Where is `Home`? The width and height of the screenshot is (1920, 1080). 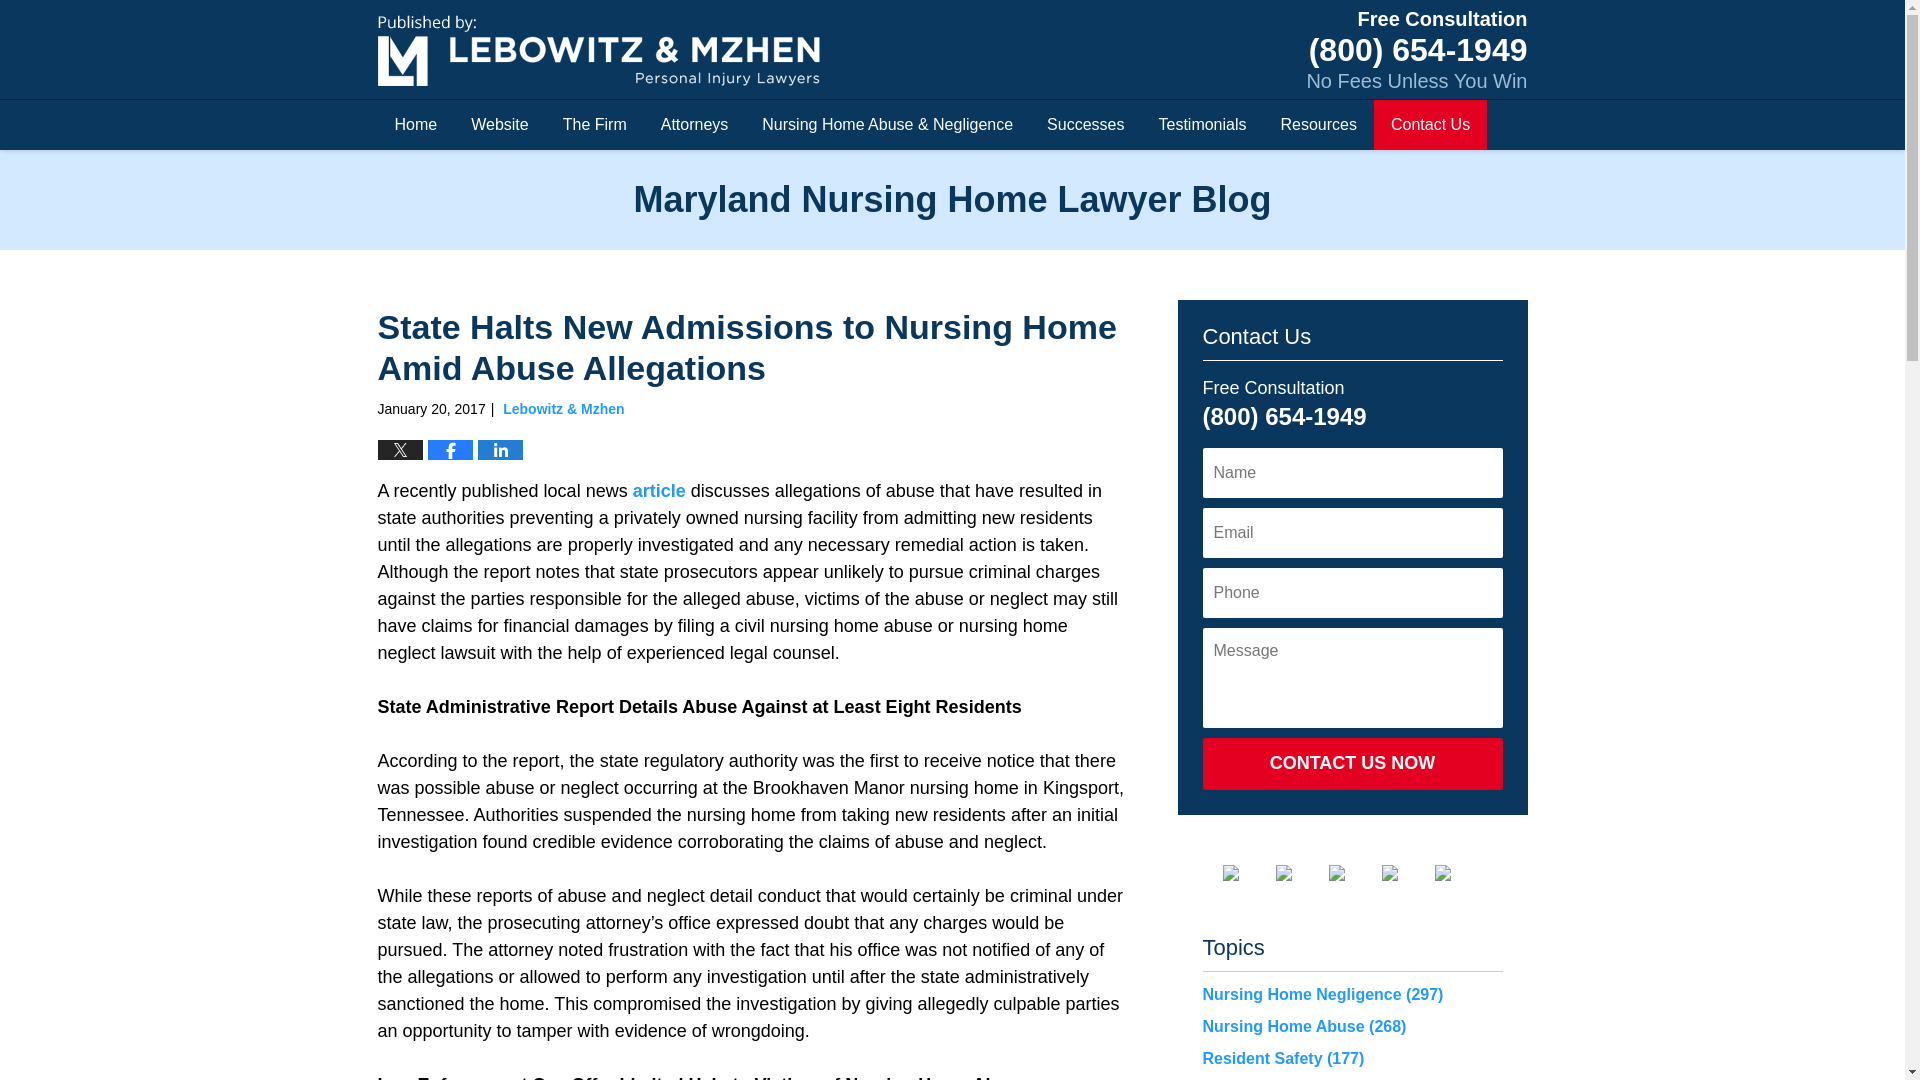 Home is located at coordinates (416, 125).